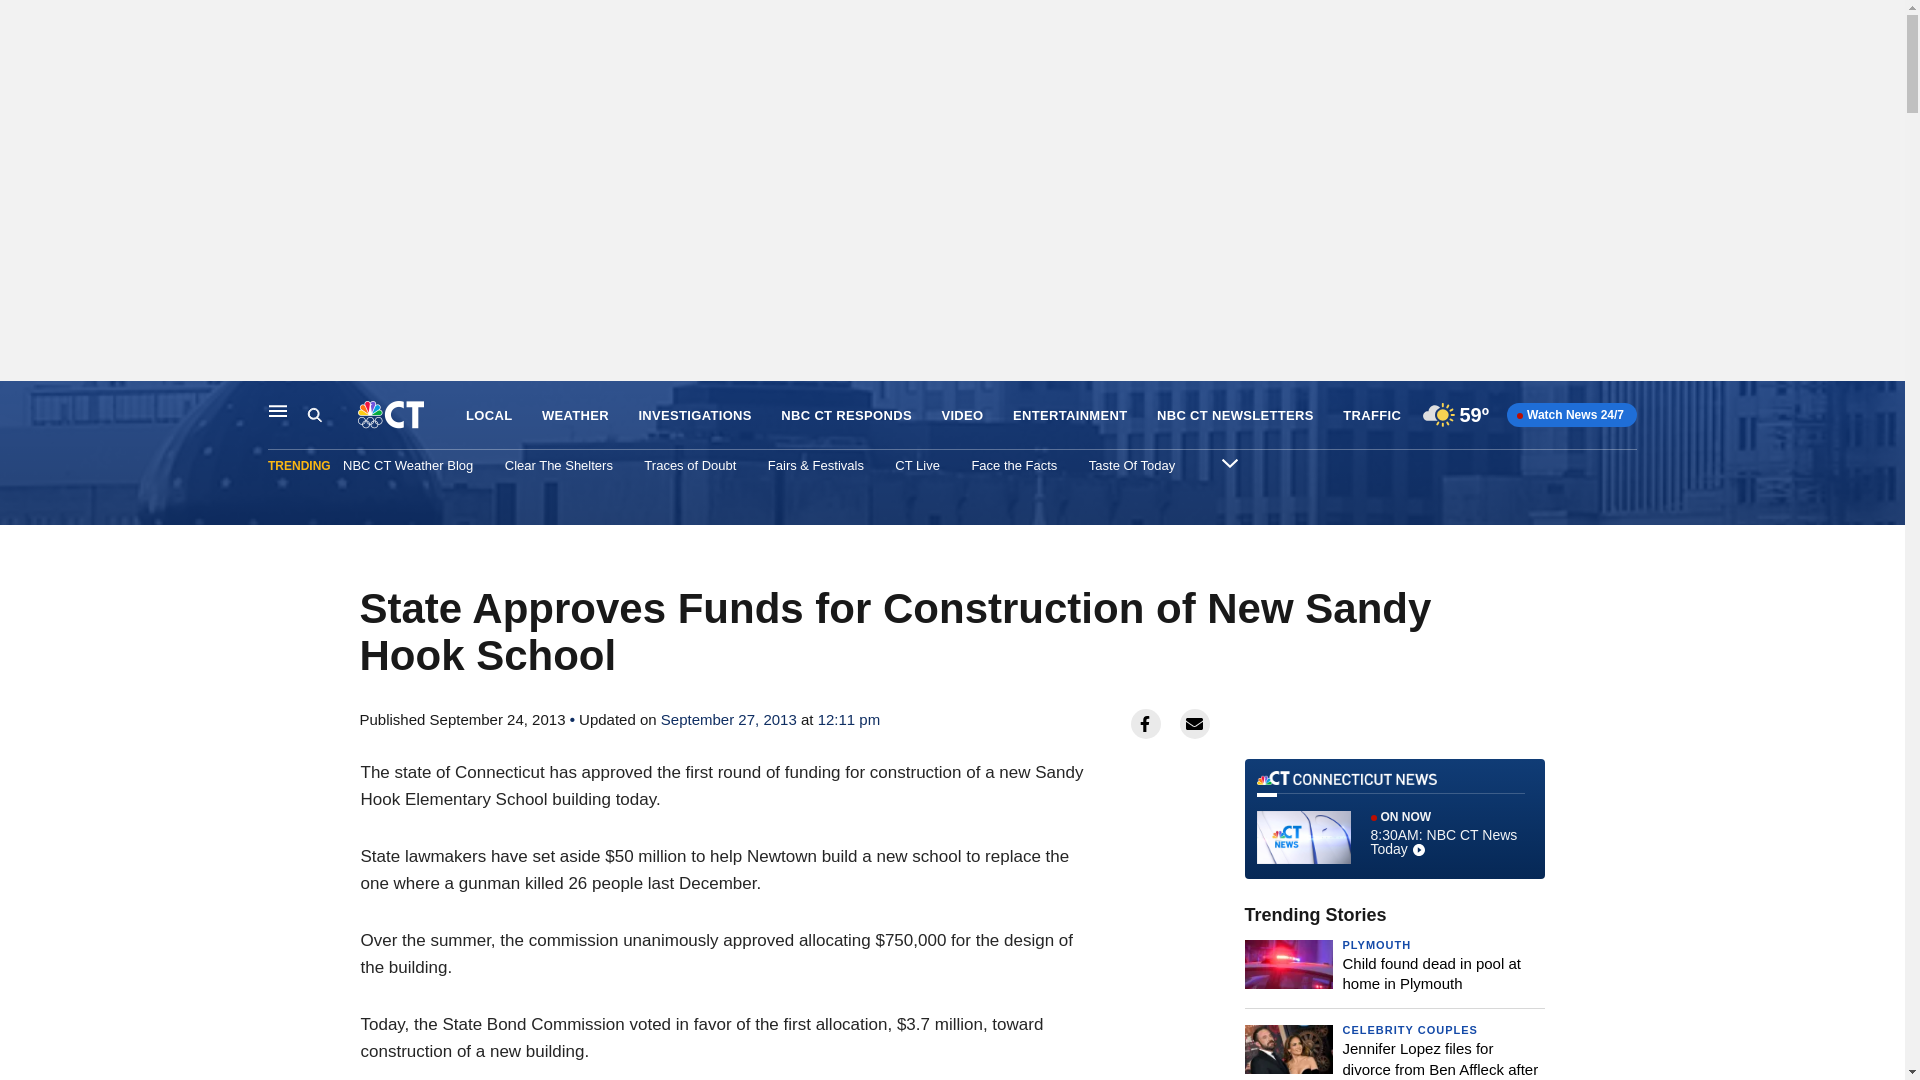 This screenshot has height=1080, width=1920. What do you see at coordinates (332, 415) in the screenshot?
I see `INVESTIGATIONS` at bounding box center [332, 415].